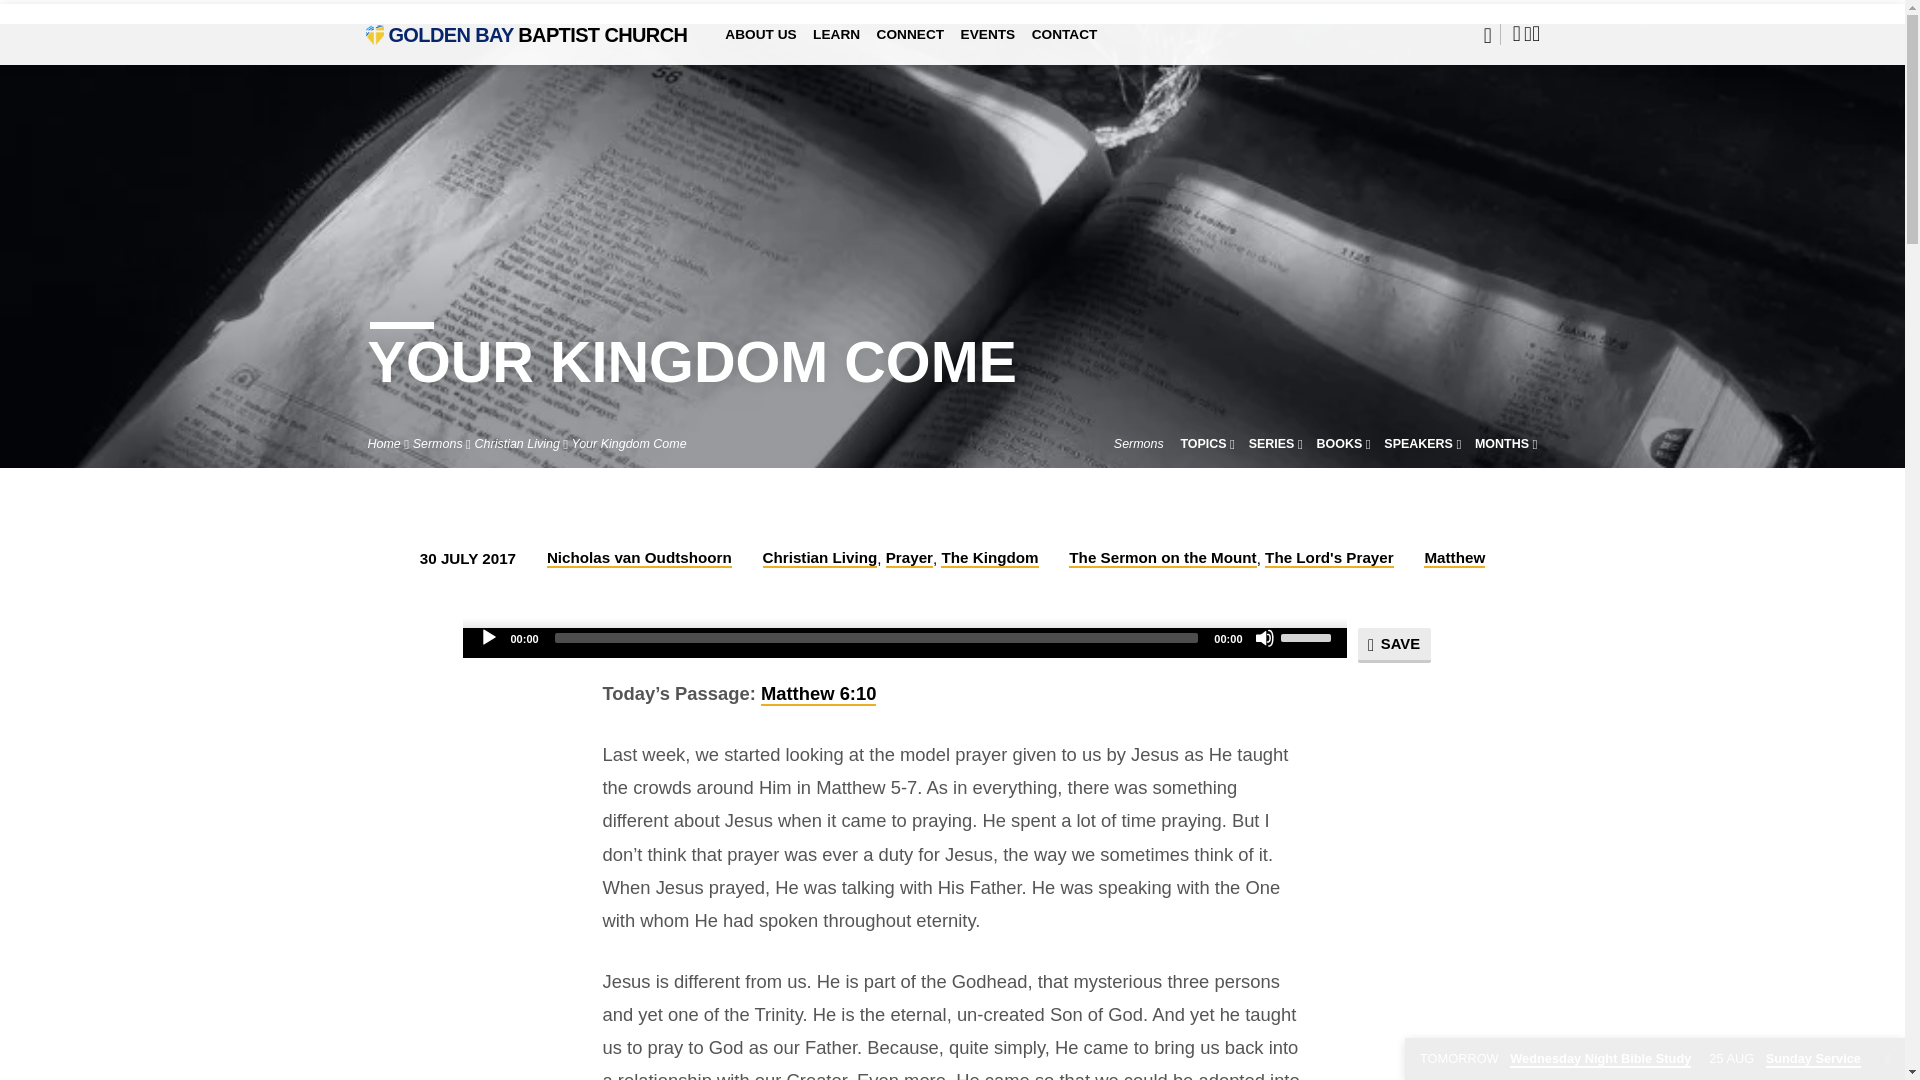  Describe the element at coordinates (488, 638) in the screenshot. I see `Play` at that location.